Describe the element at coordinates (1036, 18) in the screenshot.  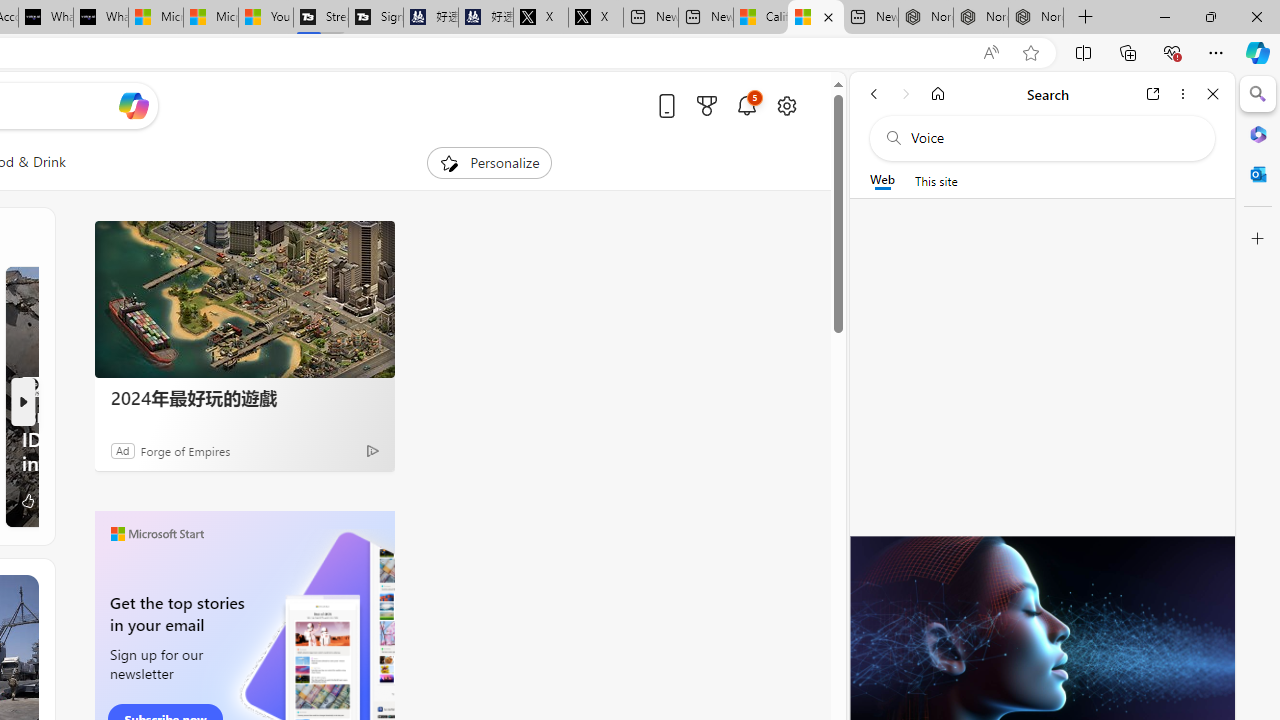
I see `Nordace - Siena Pro 15 Essential Set` at that location.